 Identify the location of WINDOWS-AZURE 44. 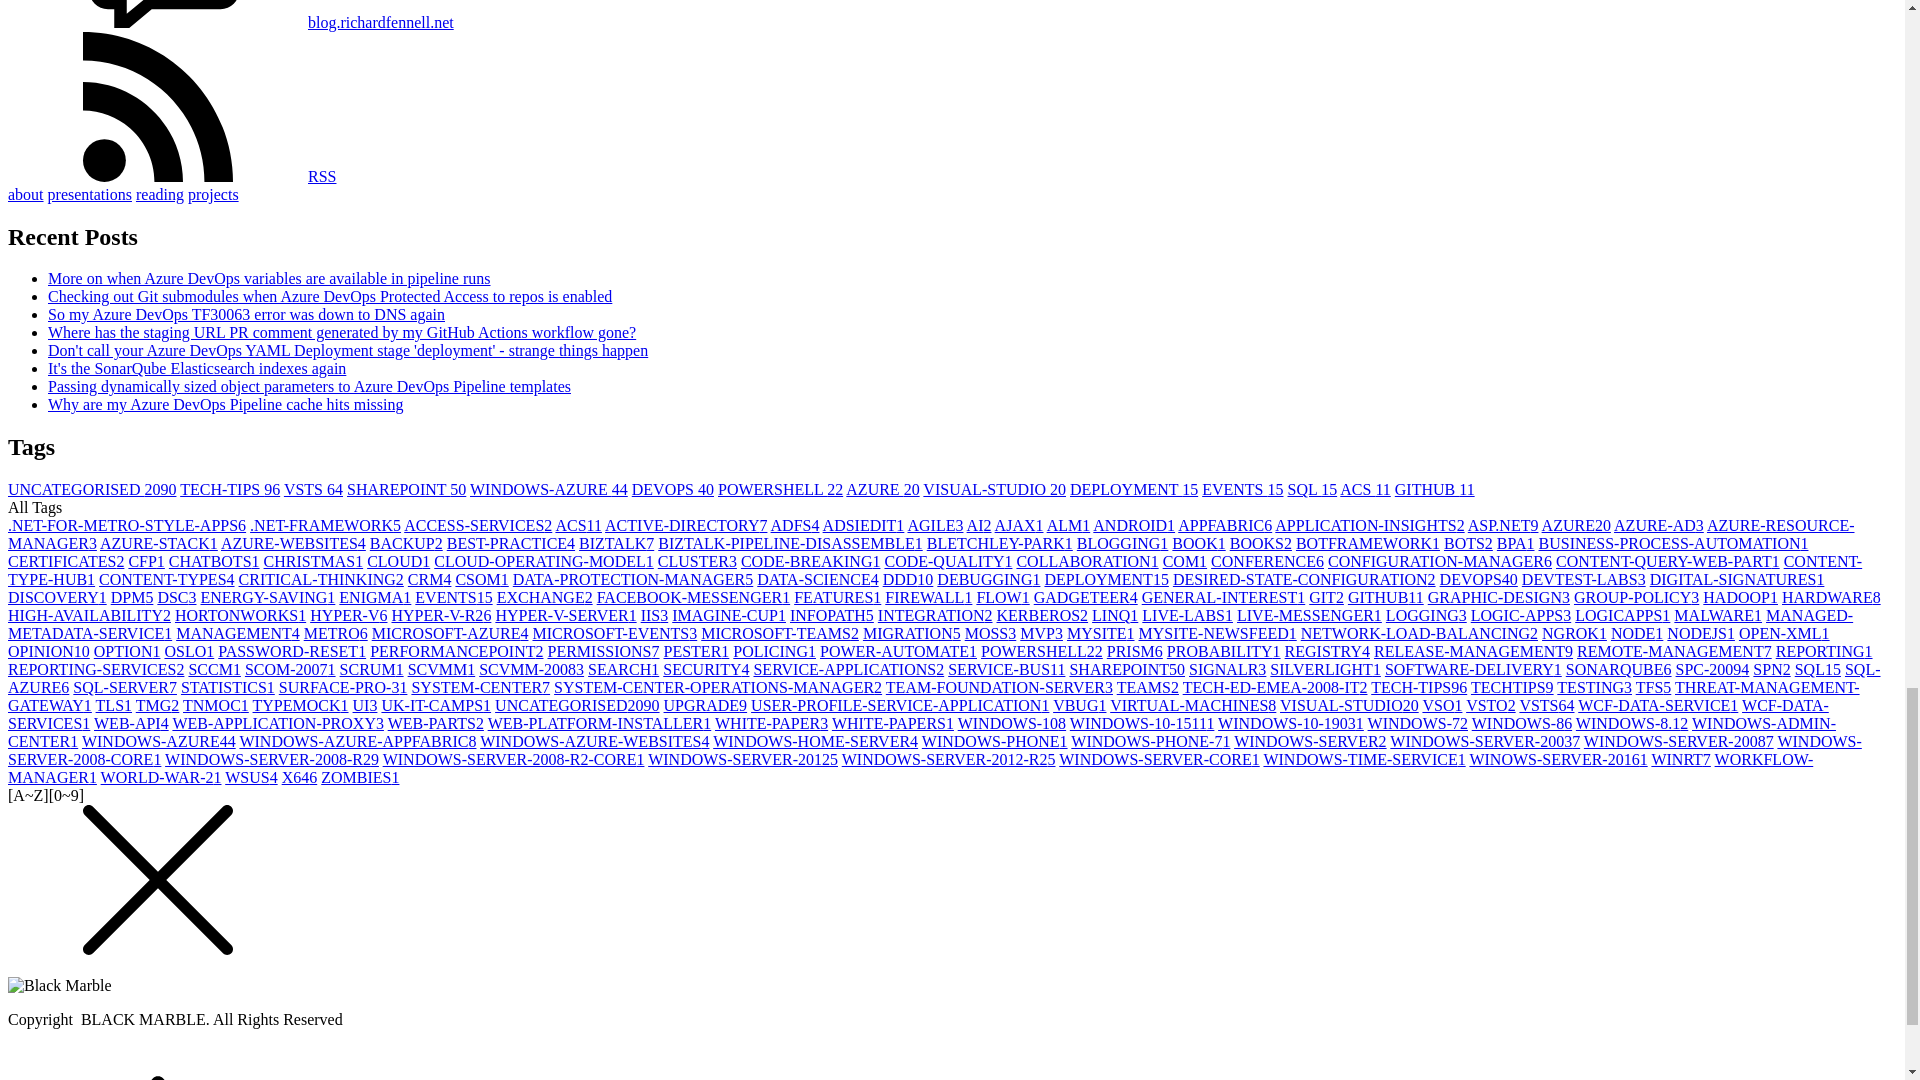
(548, 488).